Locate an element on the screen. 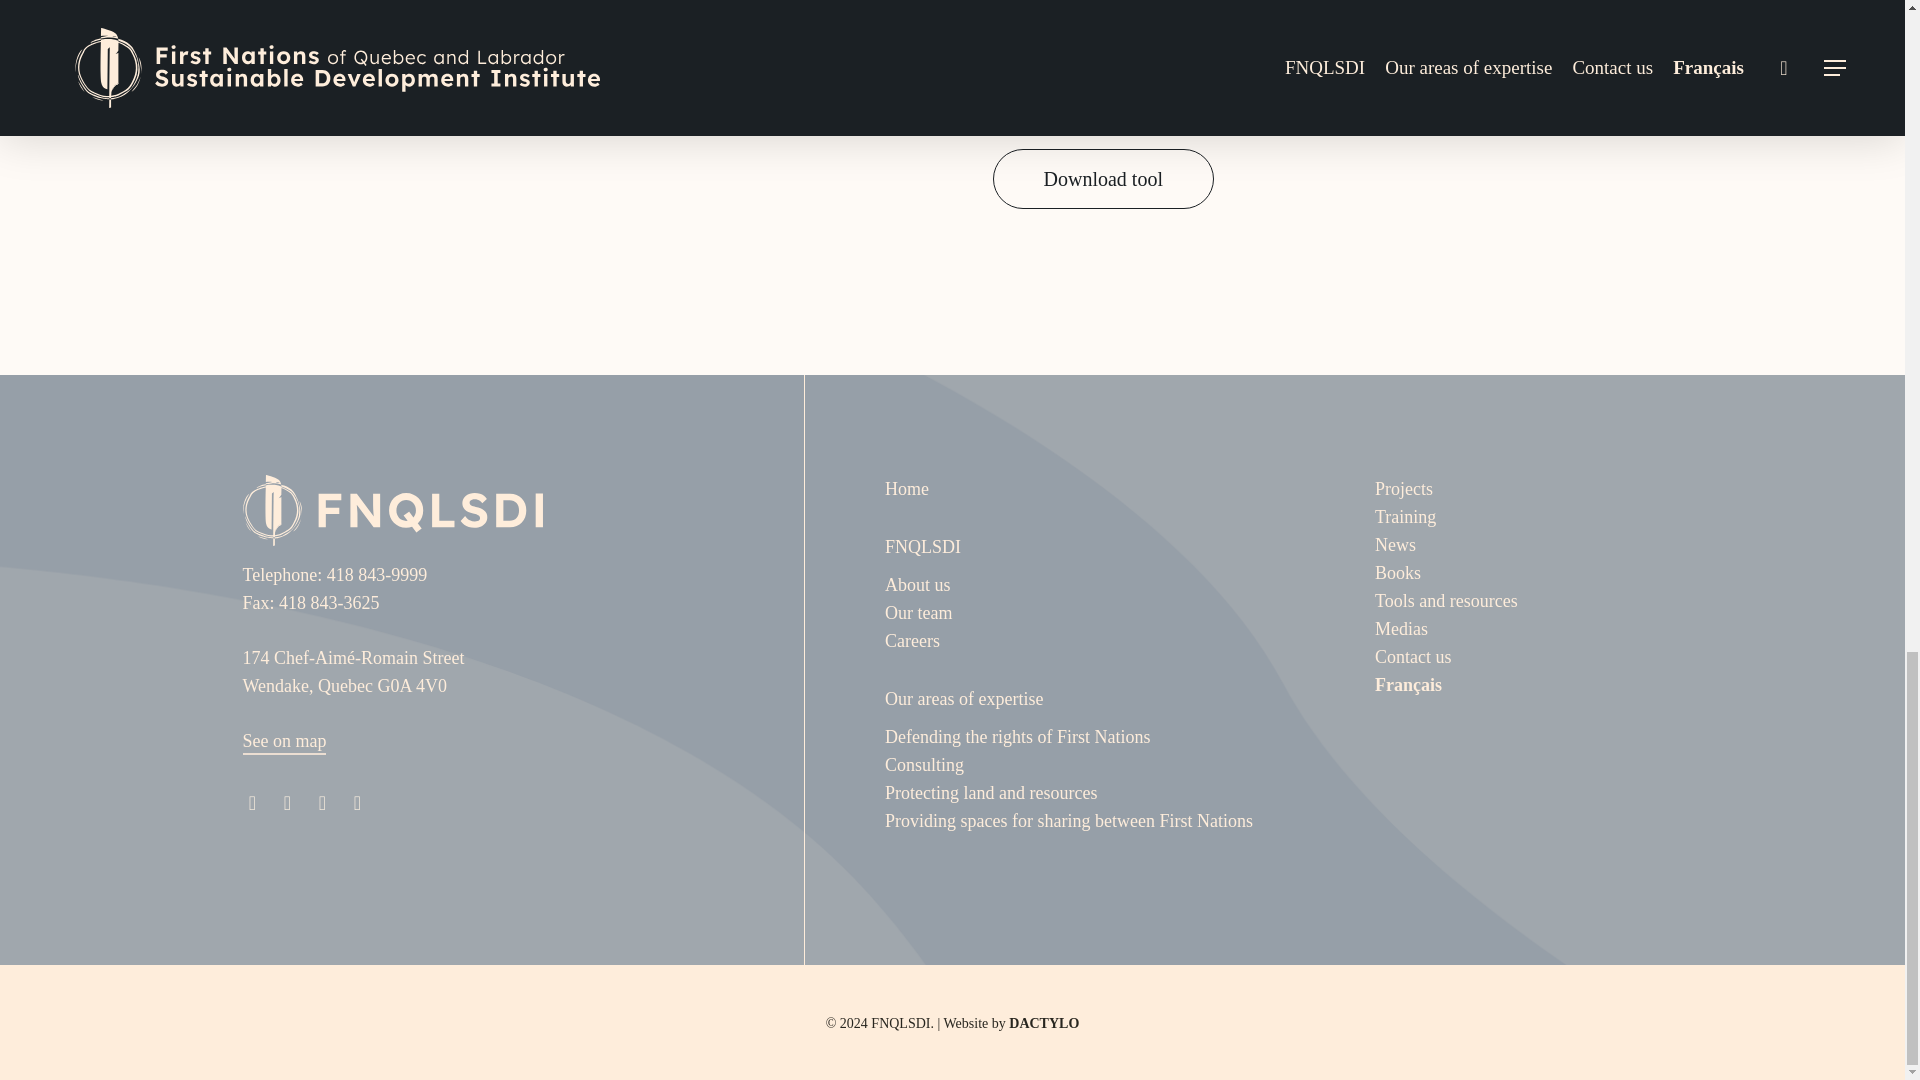 The height and width of the screenshot is (1080, 1920). Training is located at coordinates (1405, 516).